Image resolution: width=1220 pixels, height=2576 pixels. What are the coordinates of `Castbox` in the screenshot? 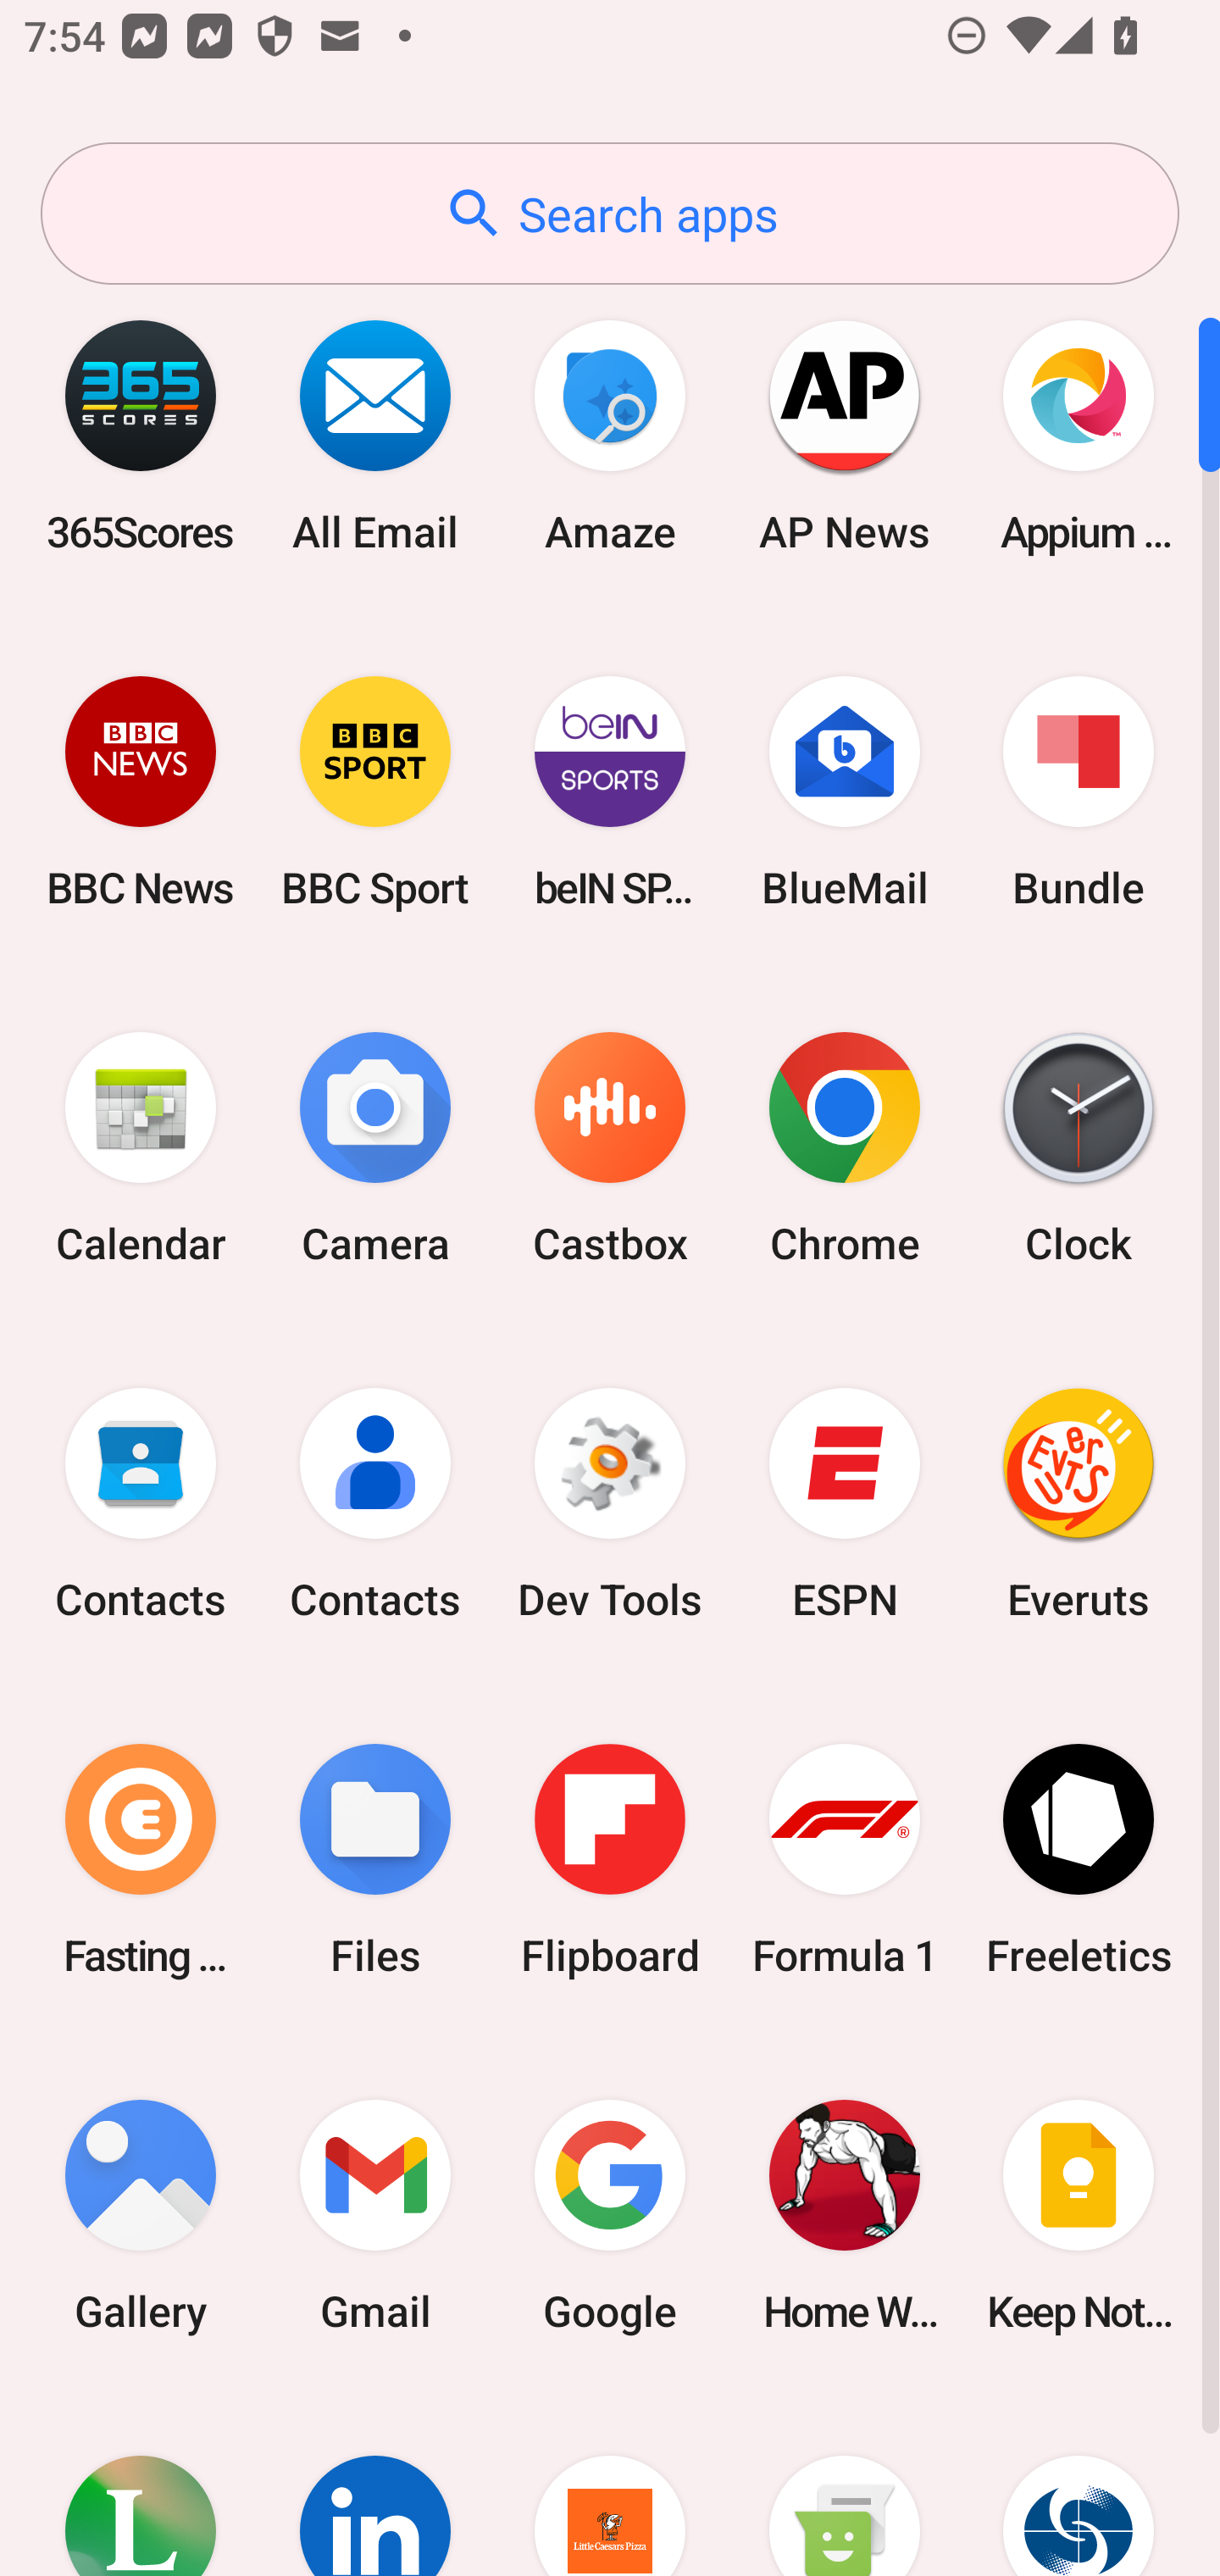 It's located at (610, 1149).